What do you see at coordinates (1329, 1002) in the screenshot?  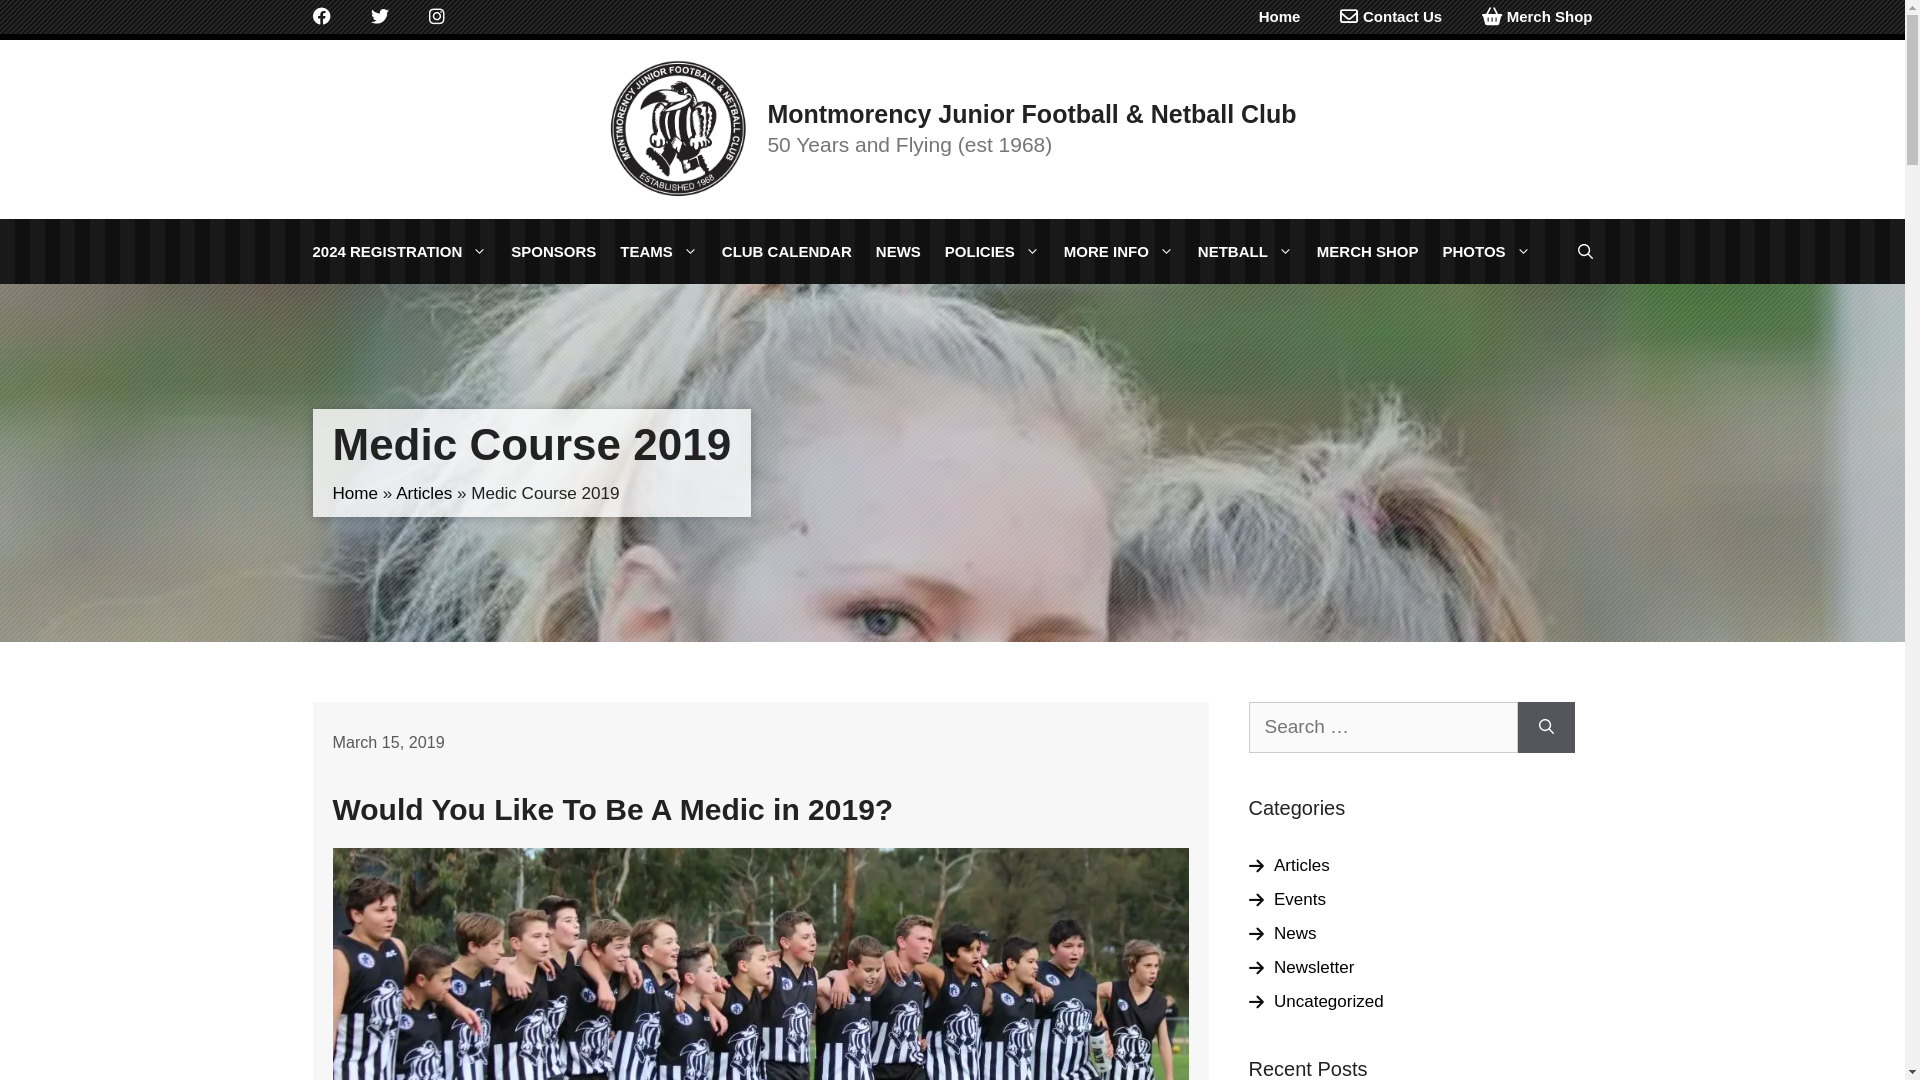 I see `Uncategorized` at bounding box center [1329, 1002].